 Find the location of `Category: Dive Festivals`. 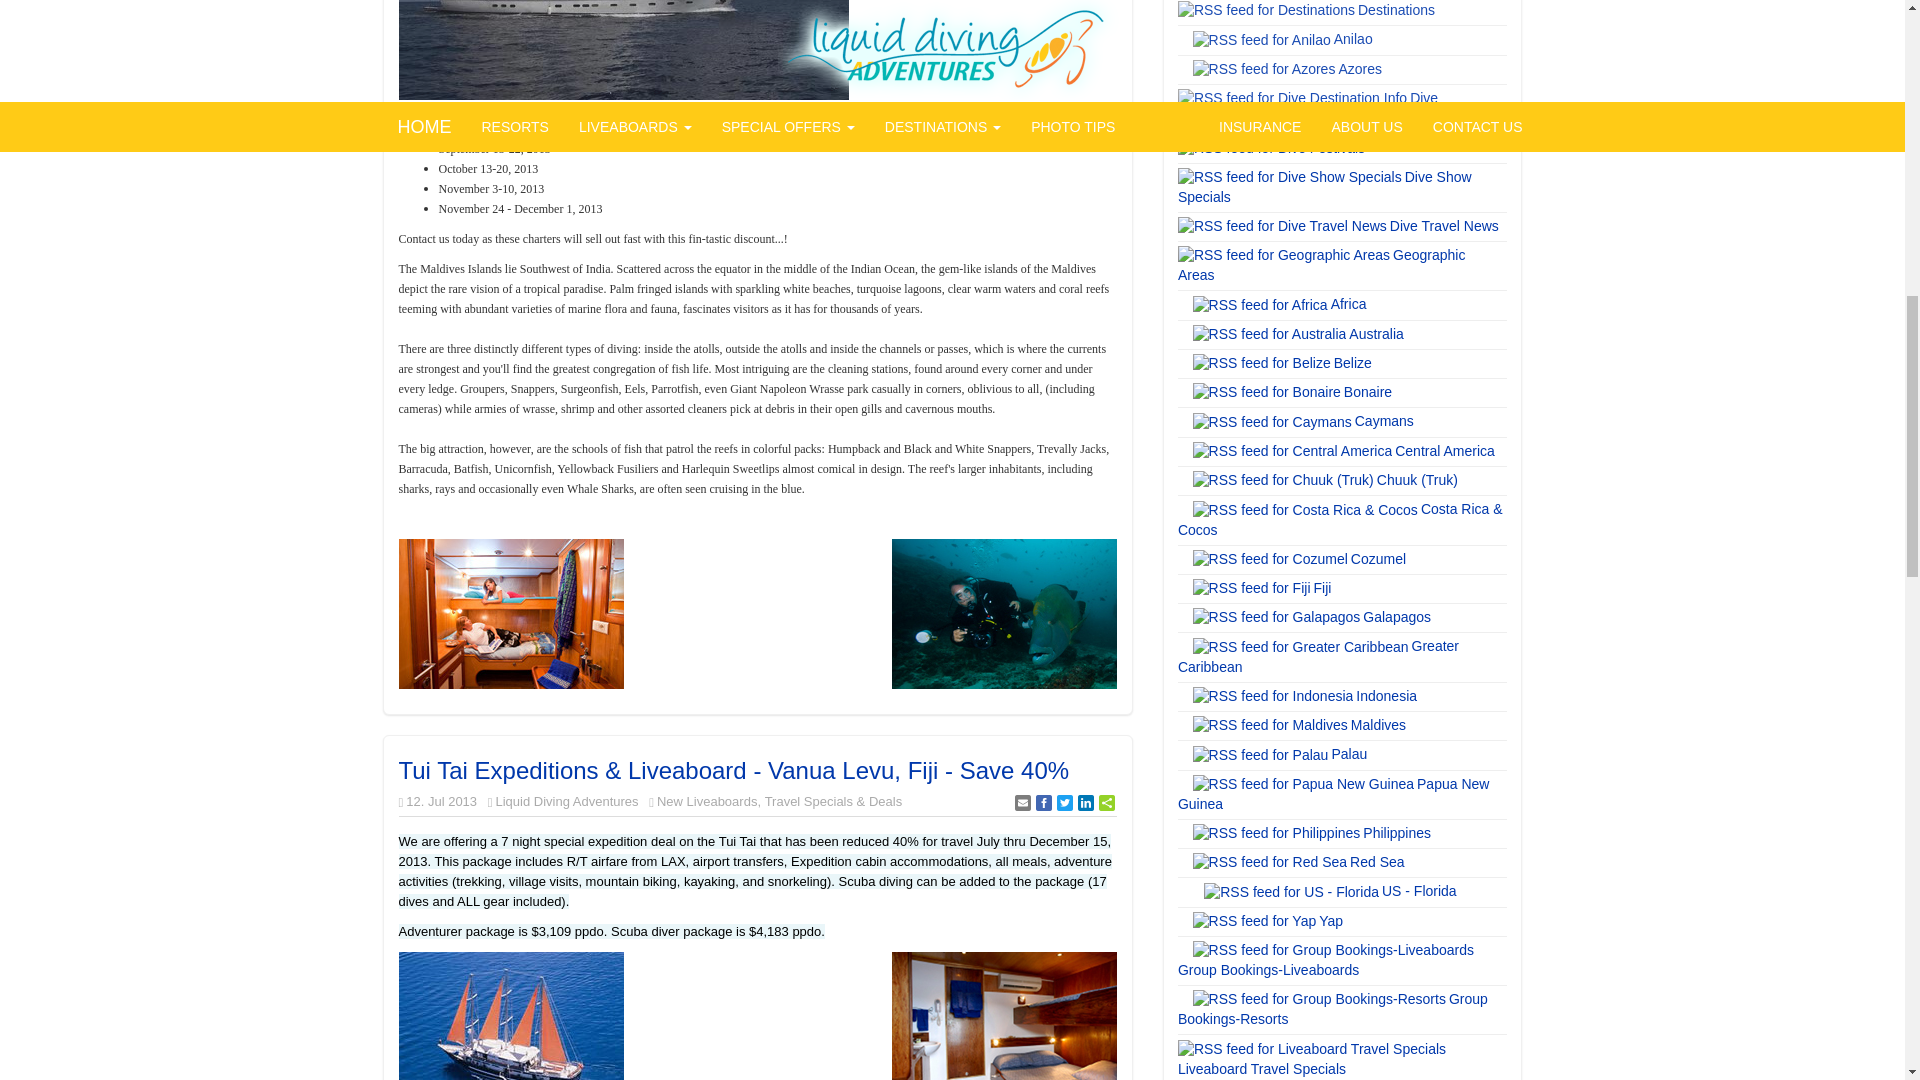

Category: Dive Festivals is located at coordinates (1412, 147).